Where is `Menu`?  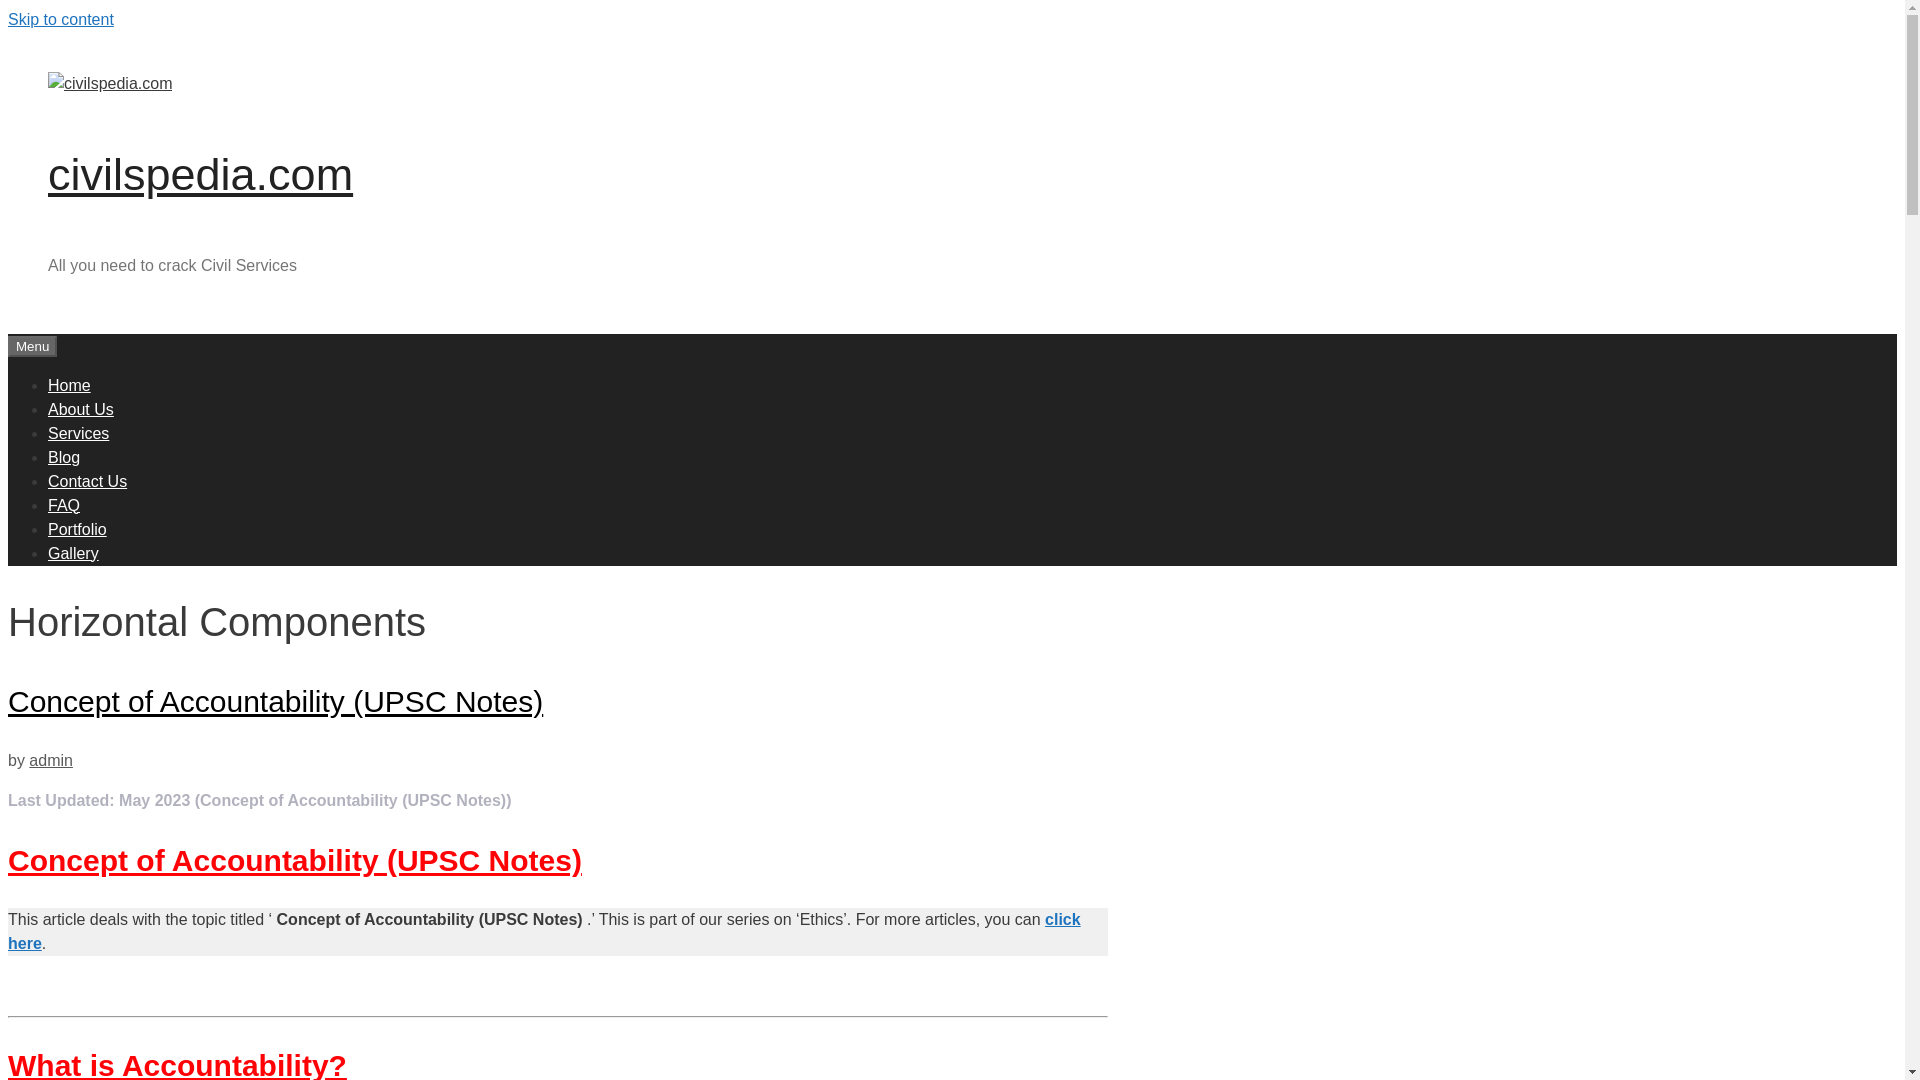 Menu is located at coordinates (32, 346).